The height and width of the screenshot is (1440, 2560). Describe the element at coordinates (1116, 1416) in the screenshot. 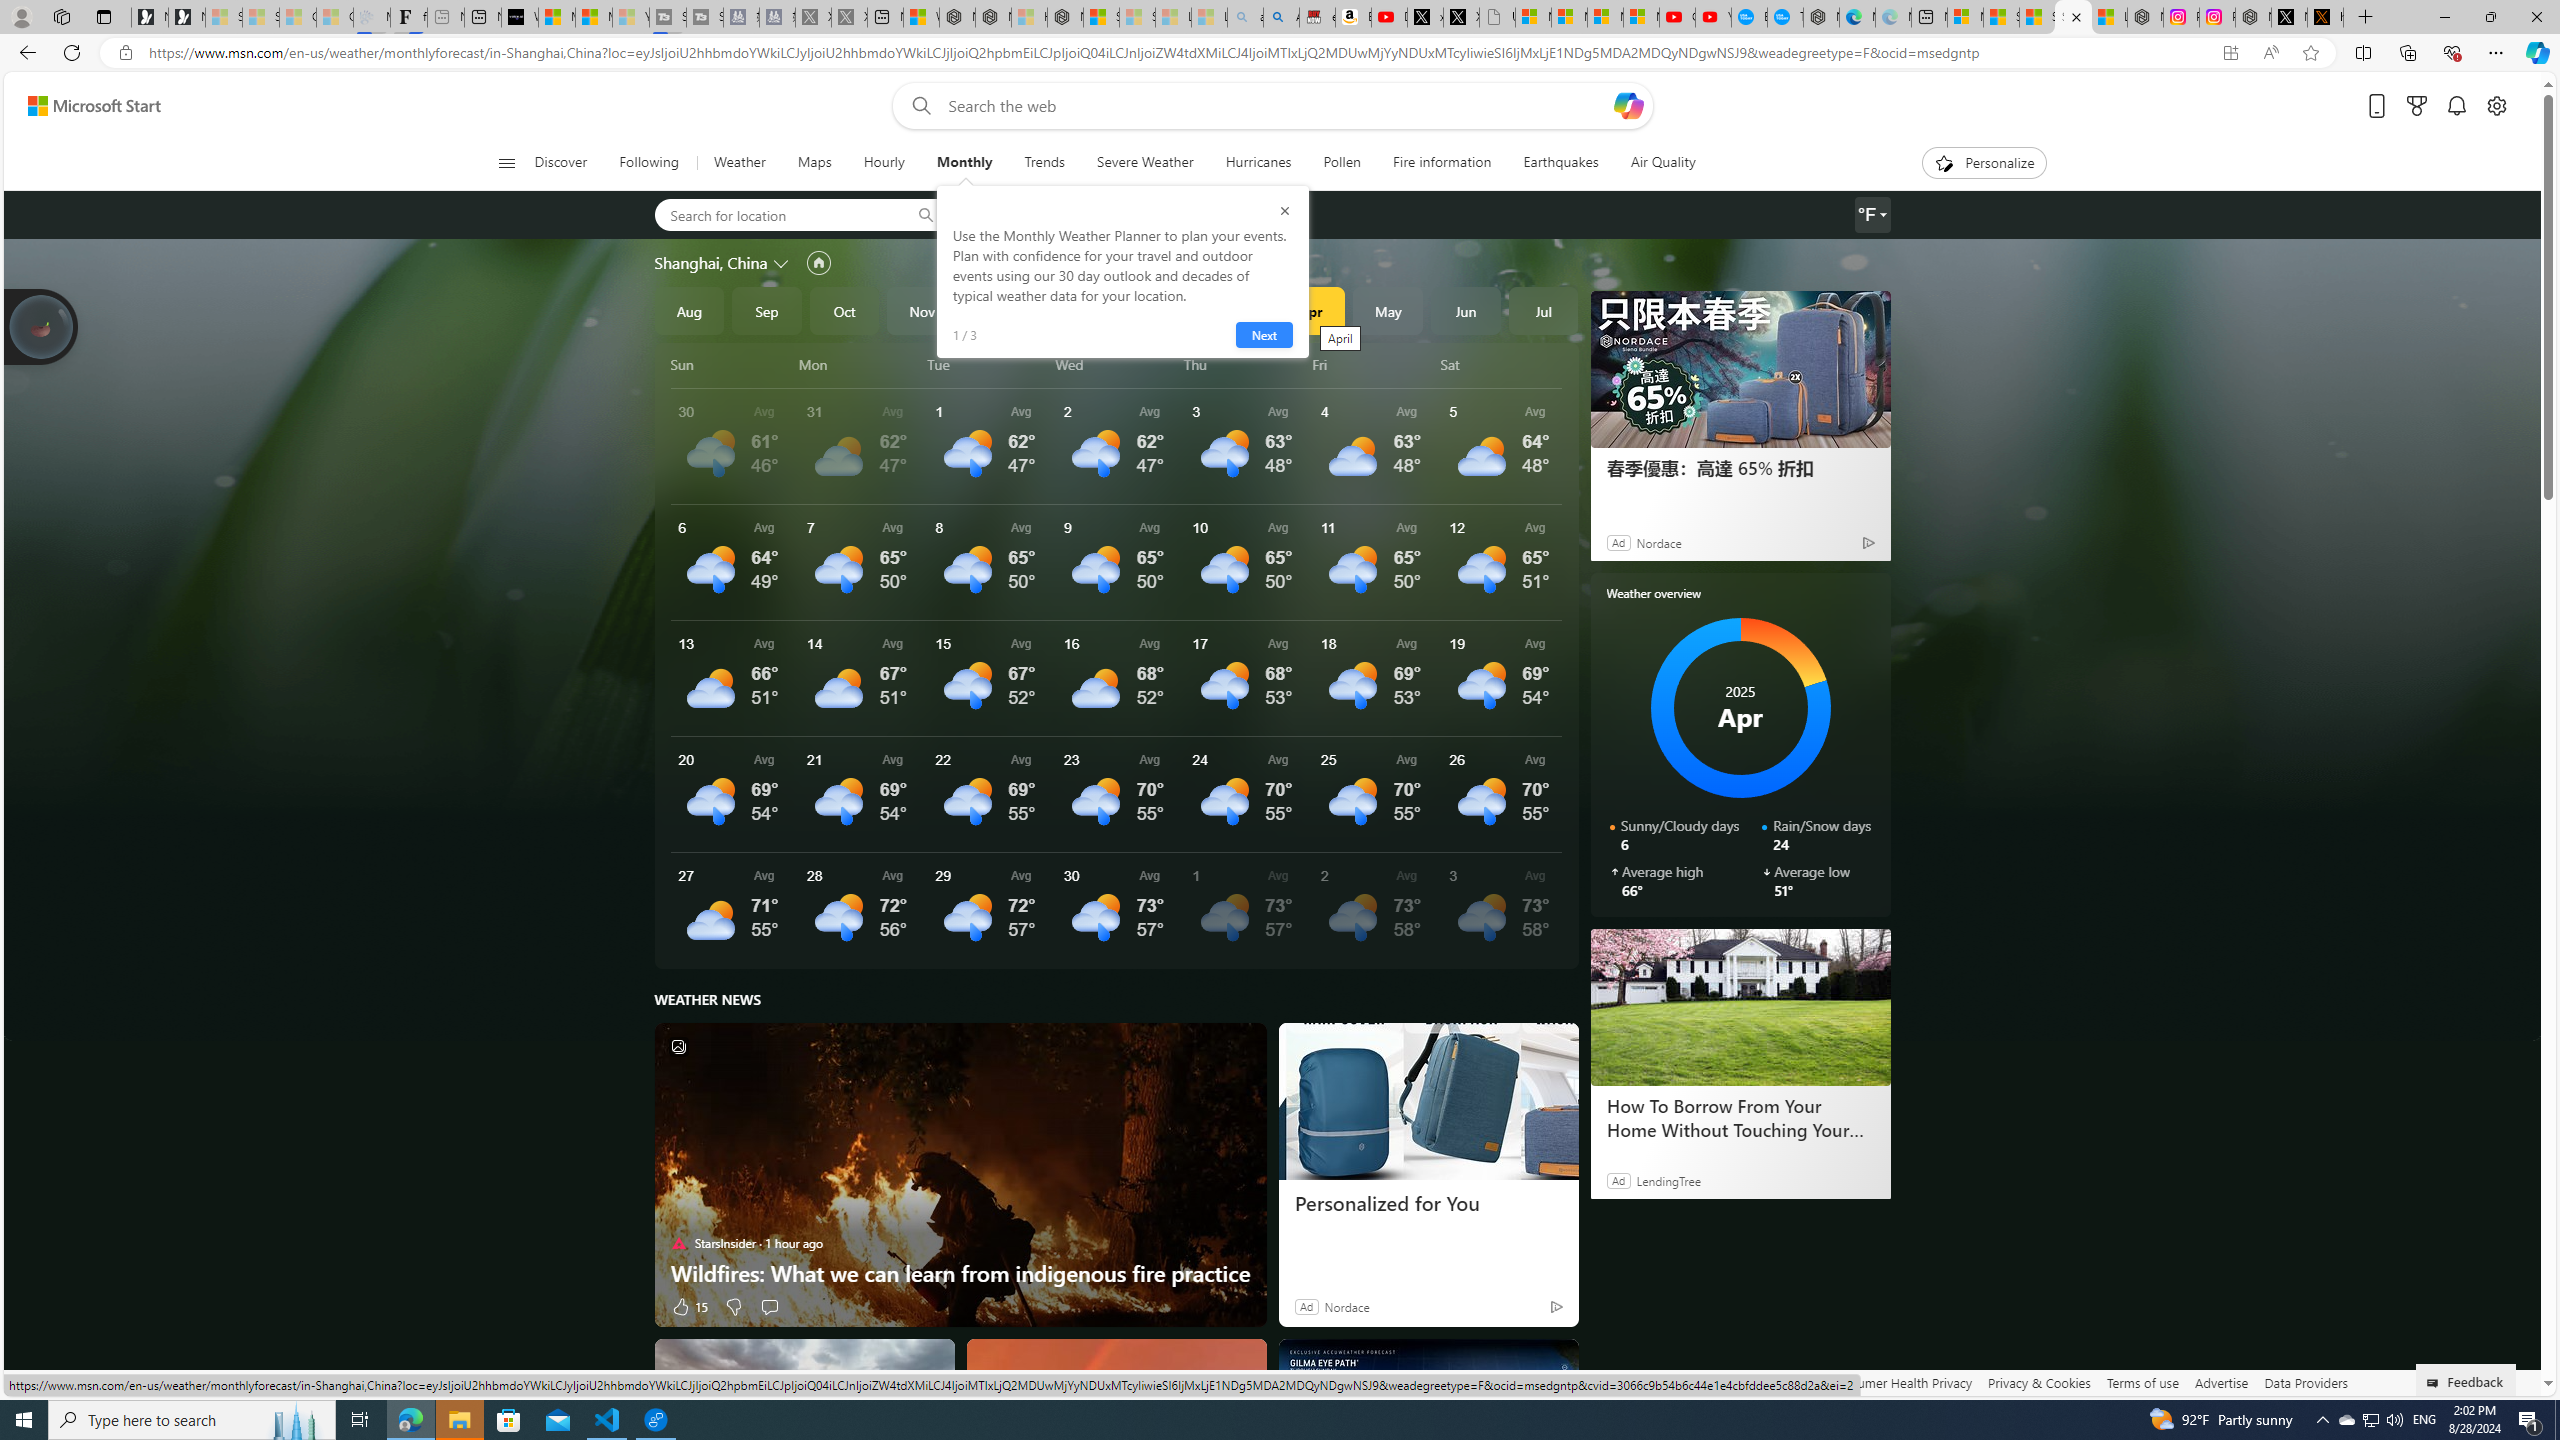

I see `Spectacular red sky and rainbow light up Golden Valley sky` at that location.